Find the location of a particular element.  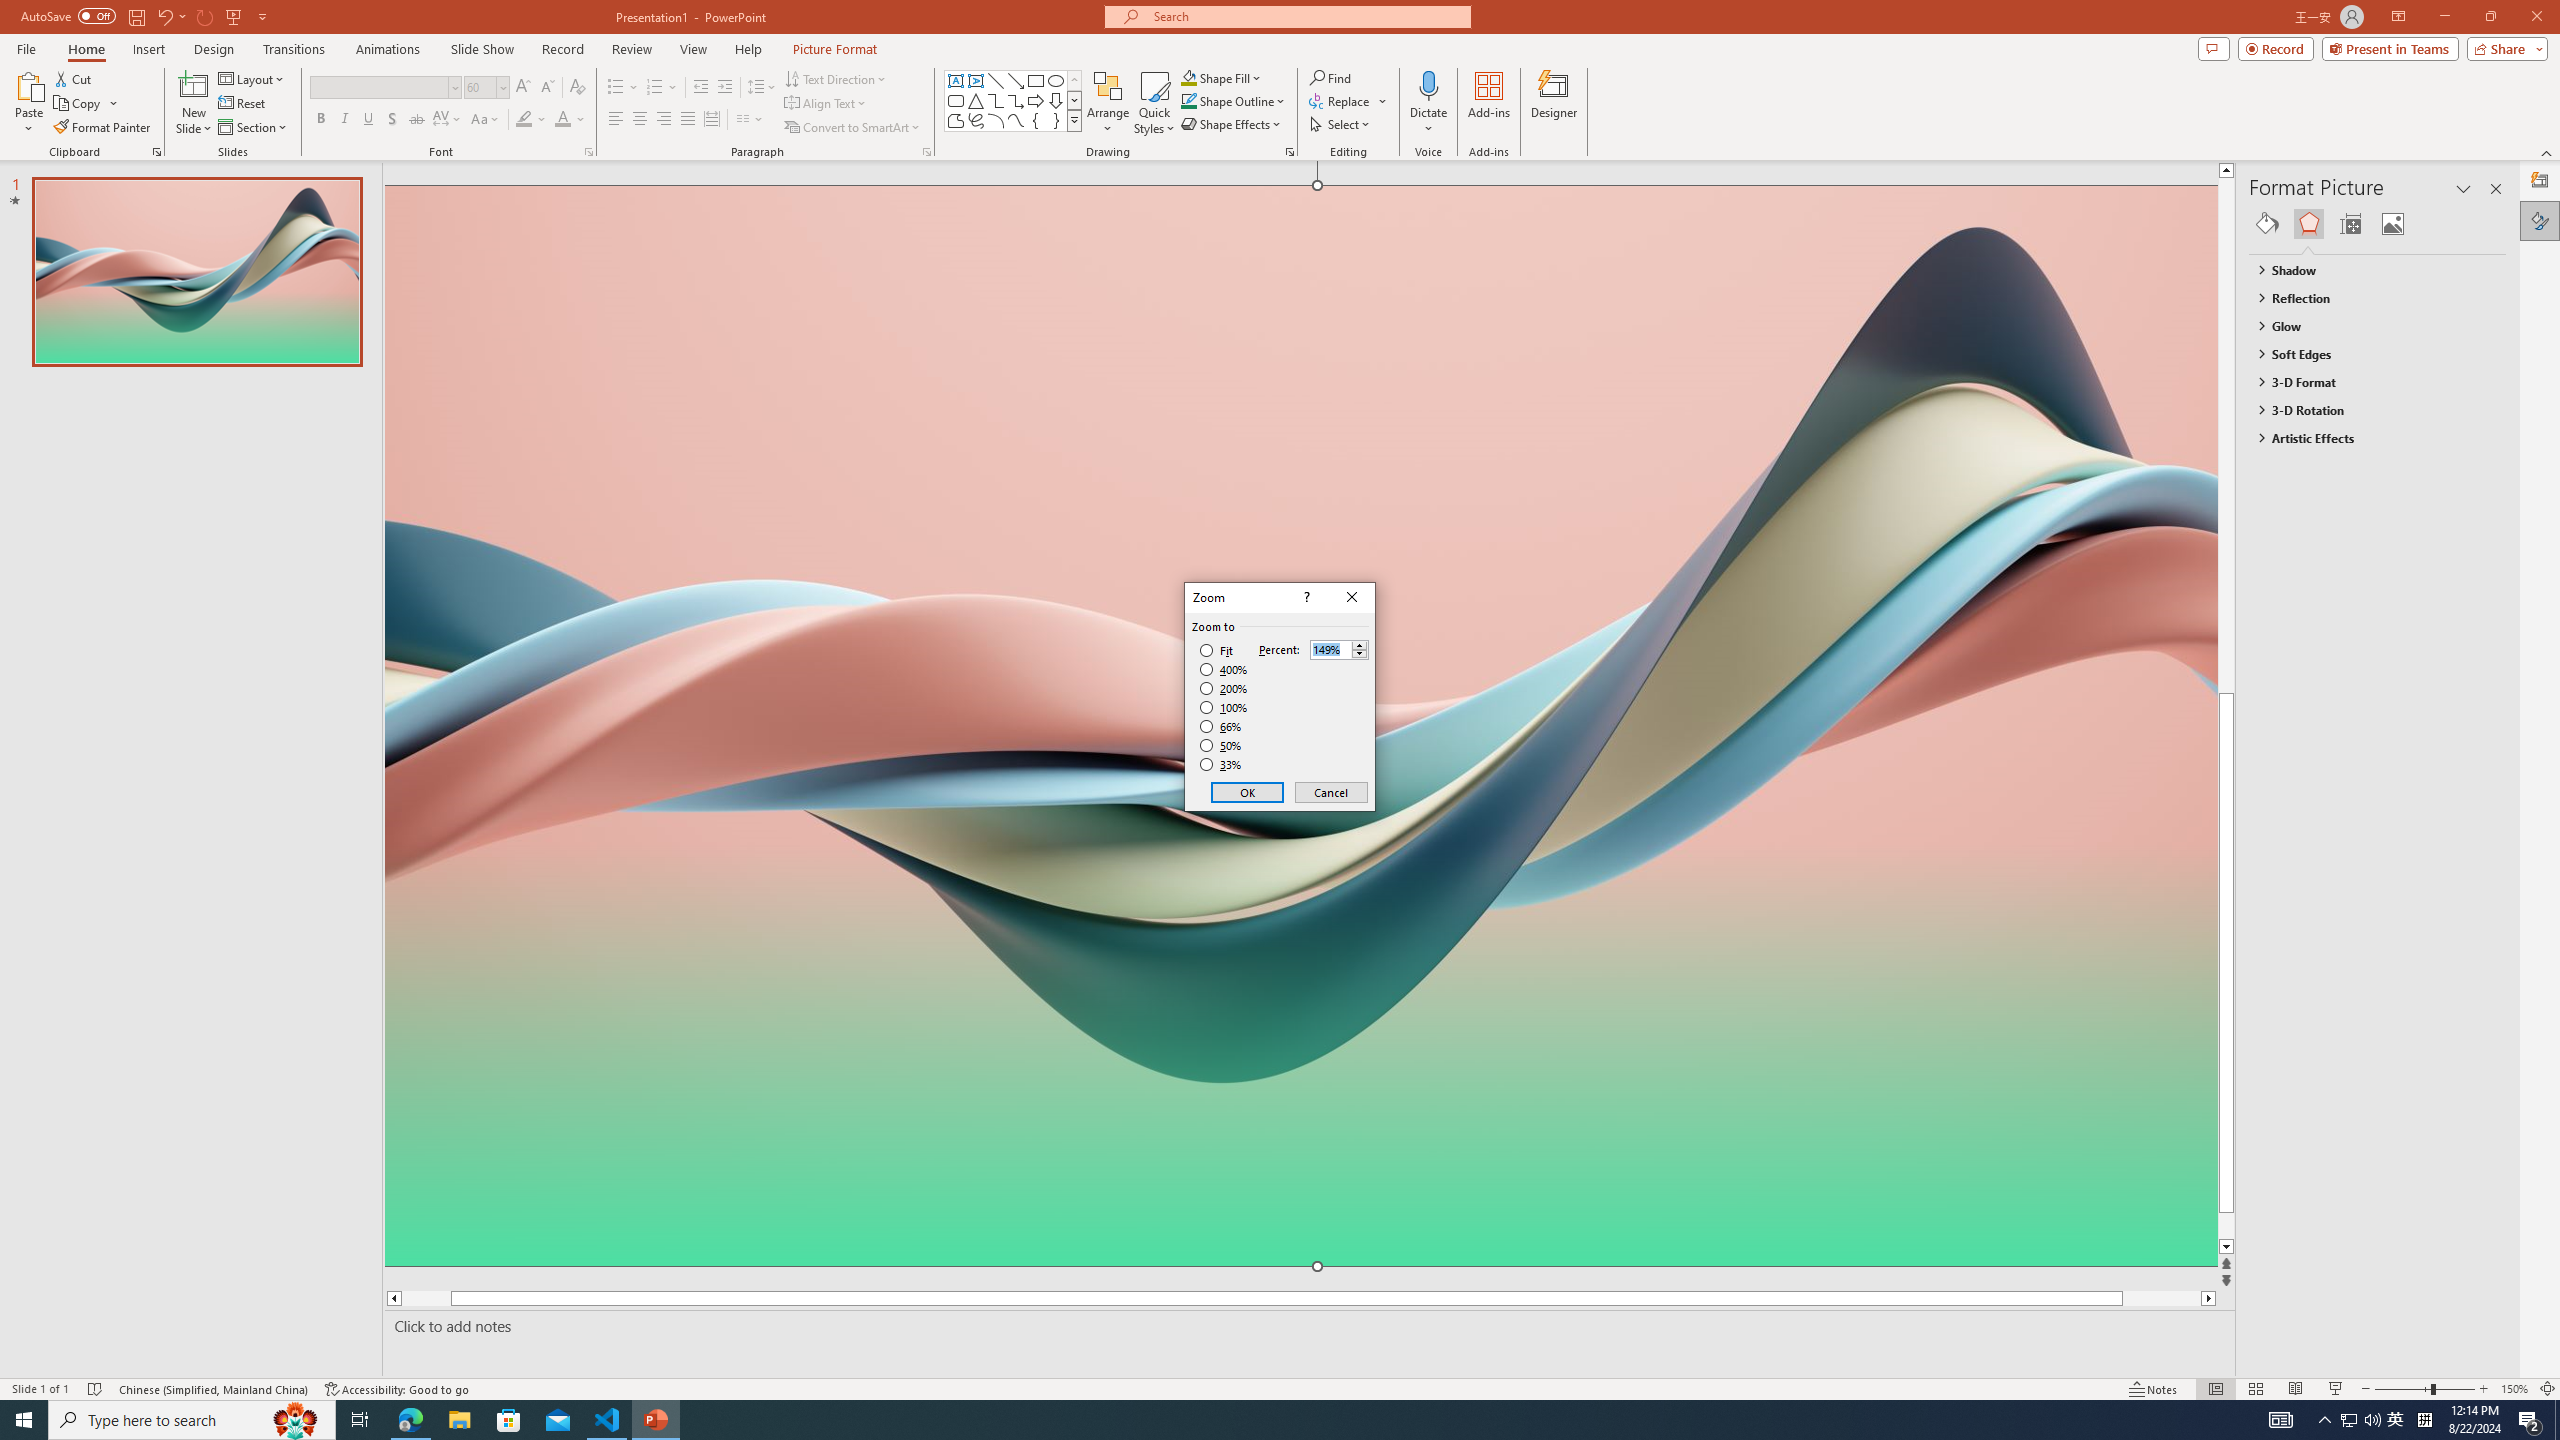

Connector: Elbow Arrow is located at coordinates (1016, 100).